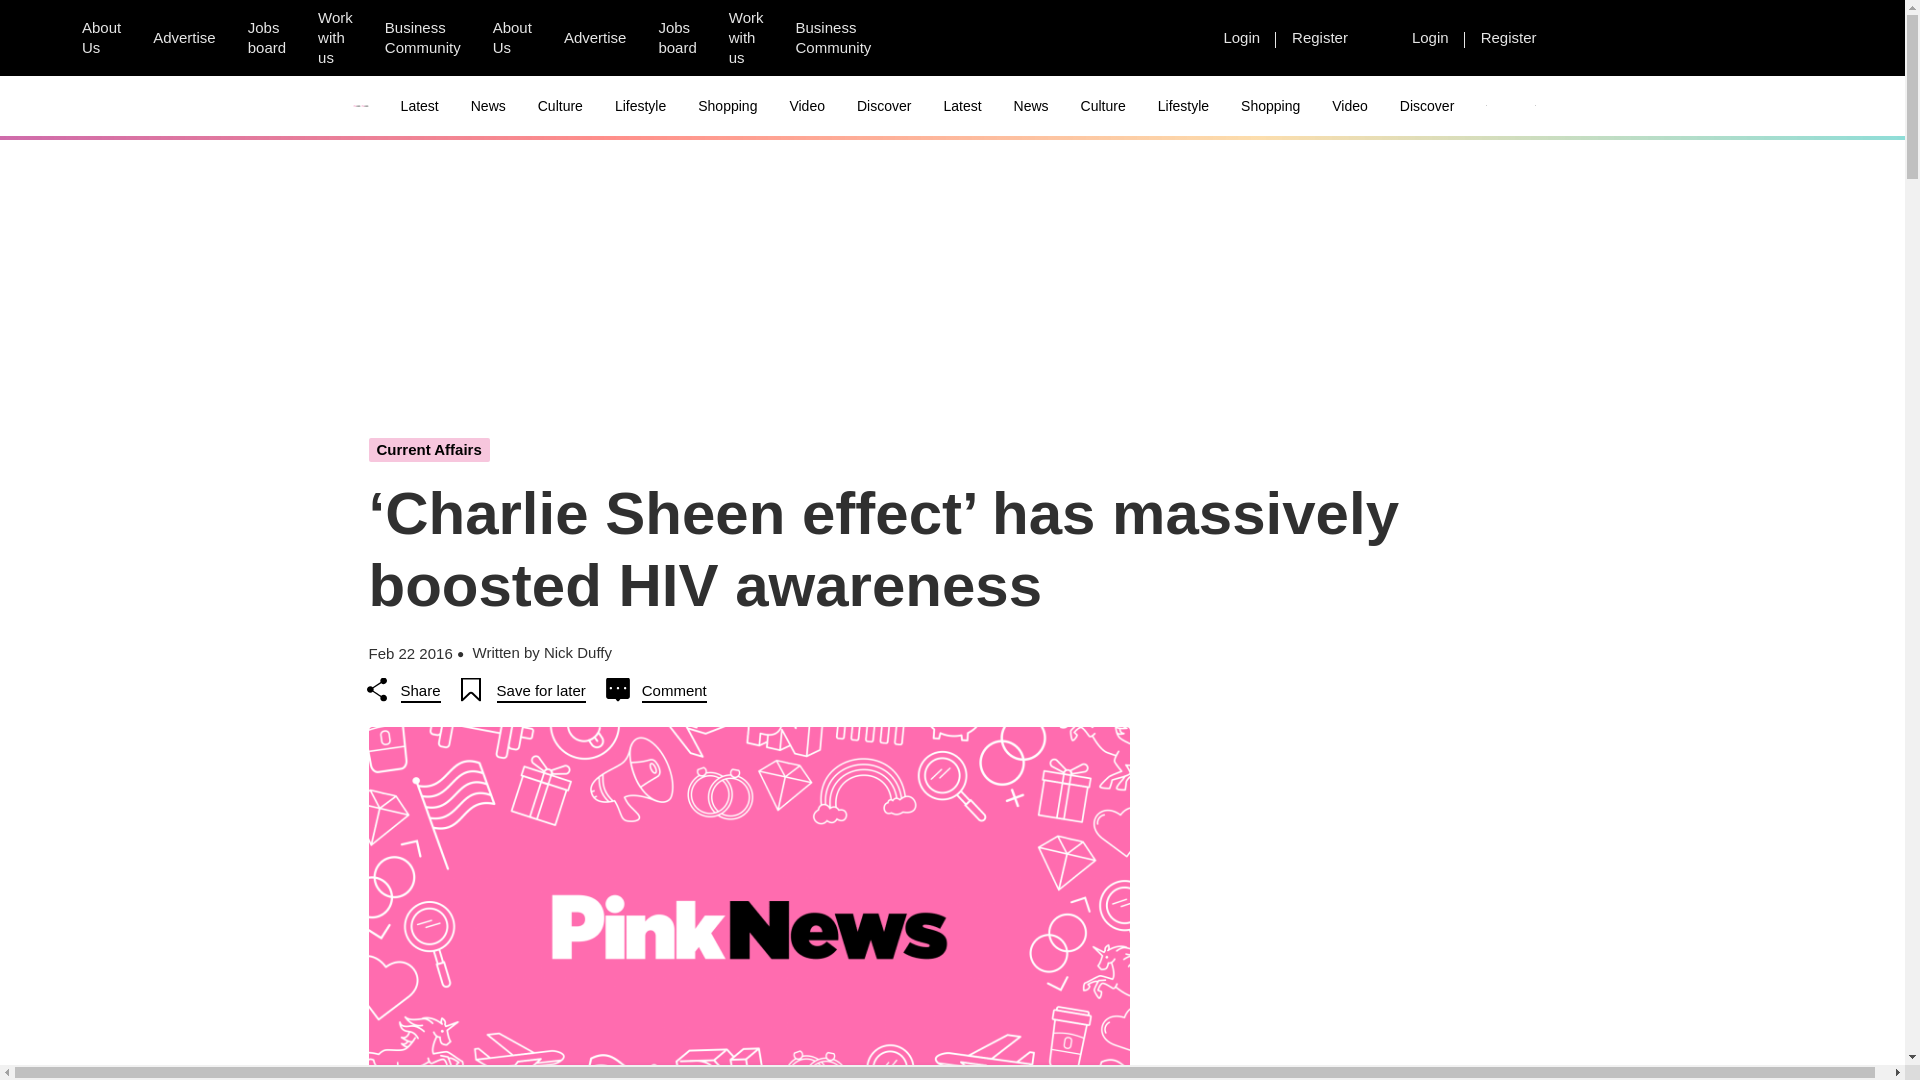 This screenshot has width=1920, height=1080. Describe the element at coordinates (512, 38) in the screenshot. I see `About Us` at that location.